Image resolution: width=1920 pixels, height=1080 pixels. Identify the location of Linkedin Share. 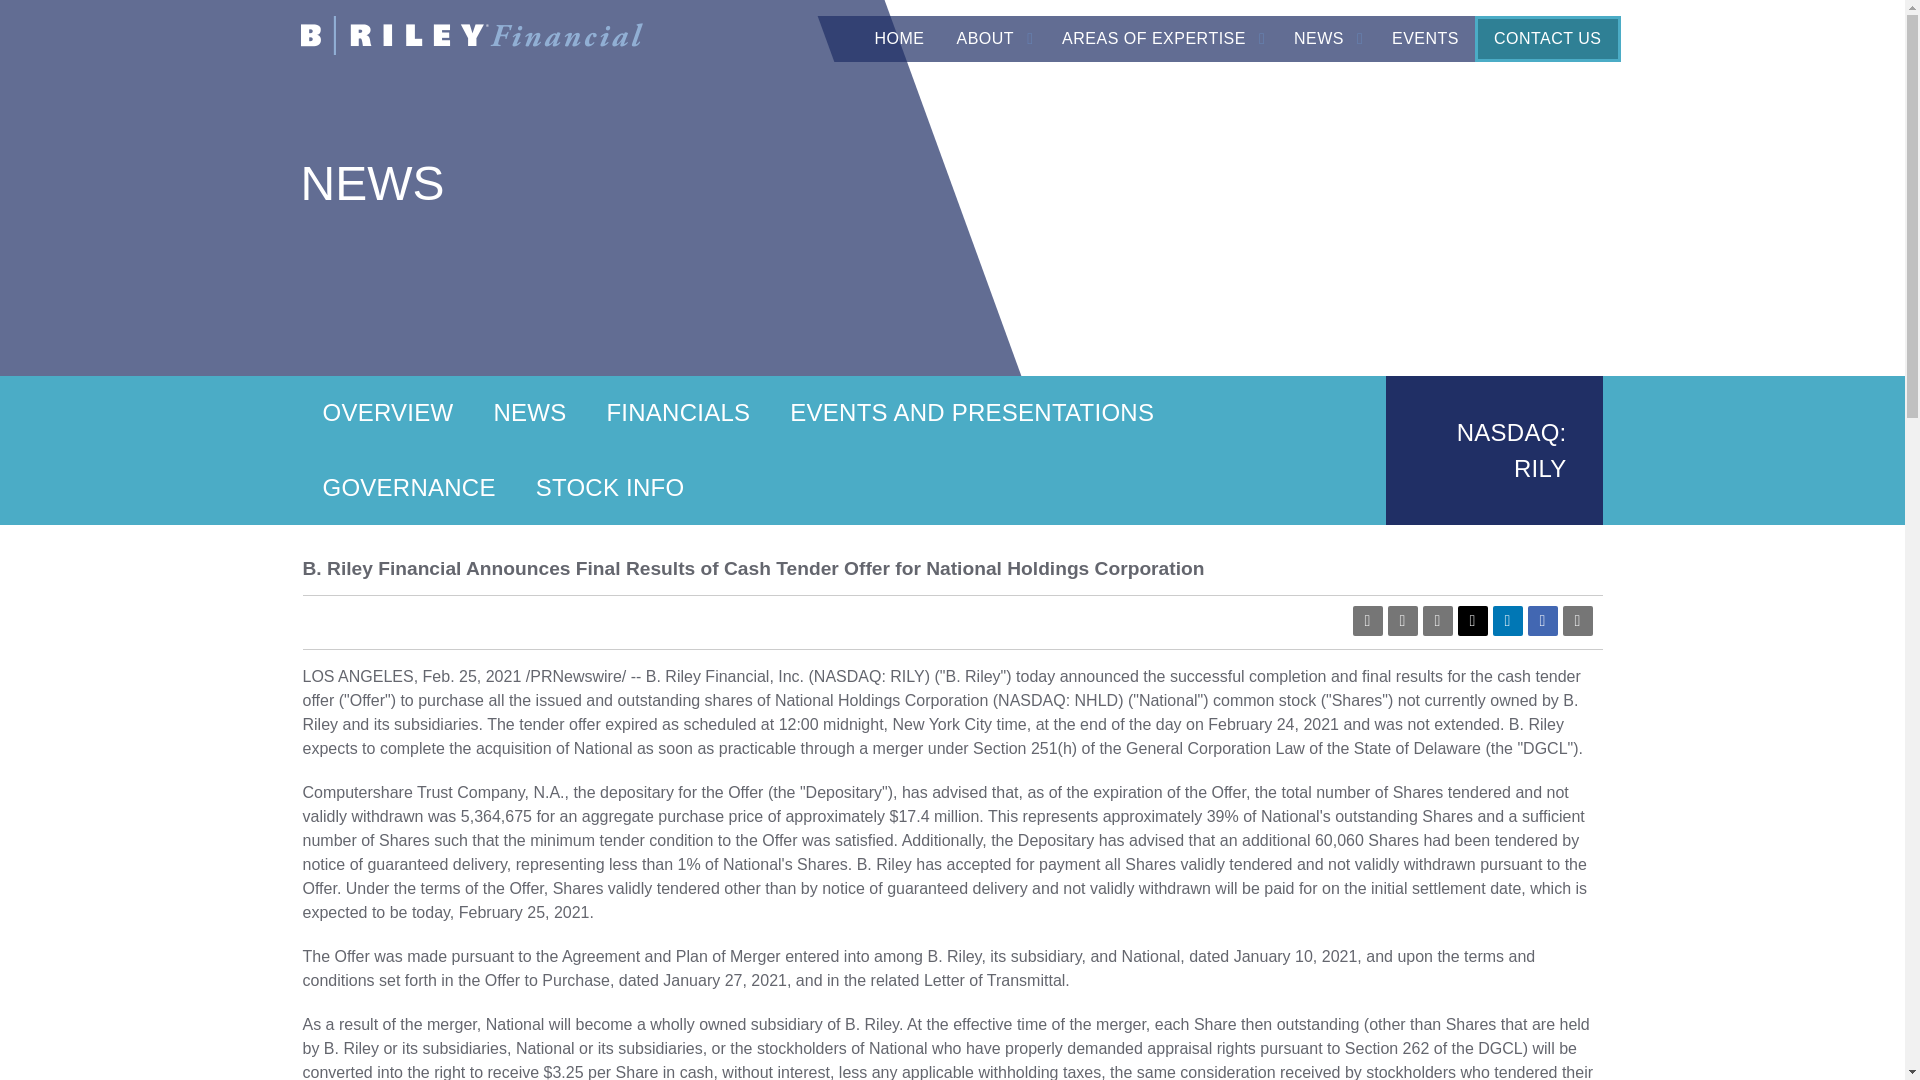
(1506, 620).